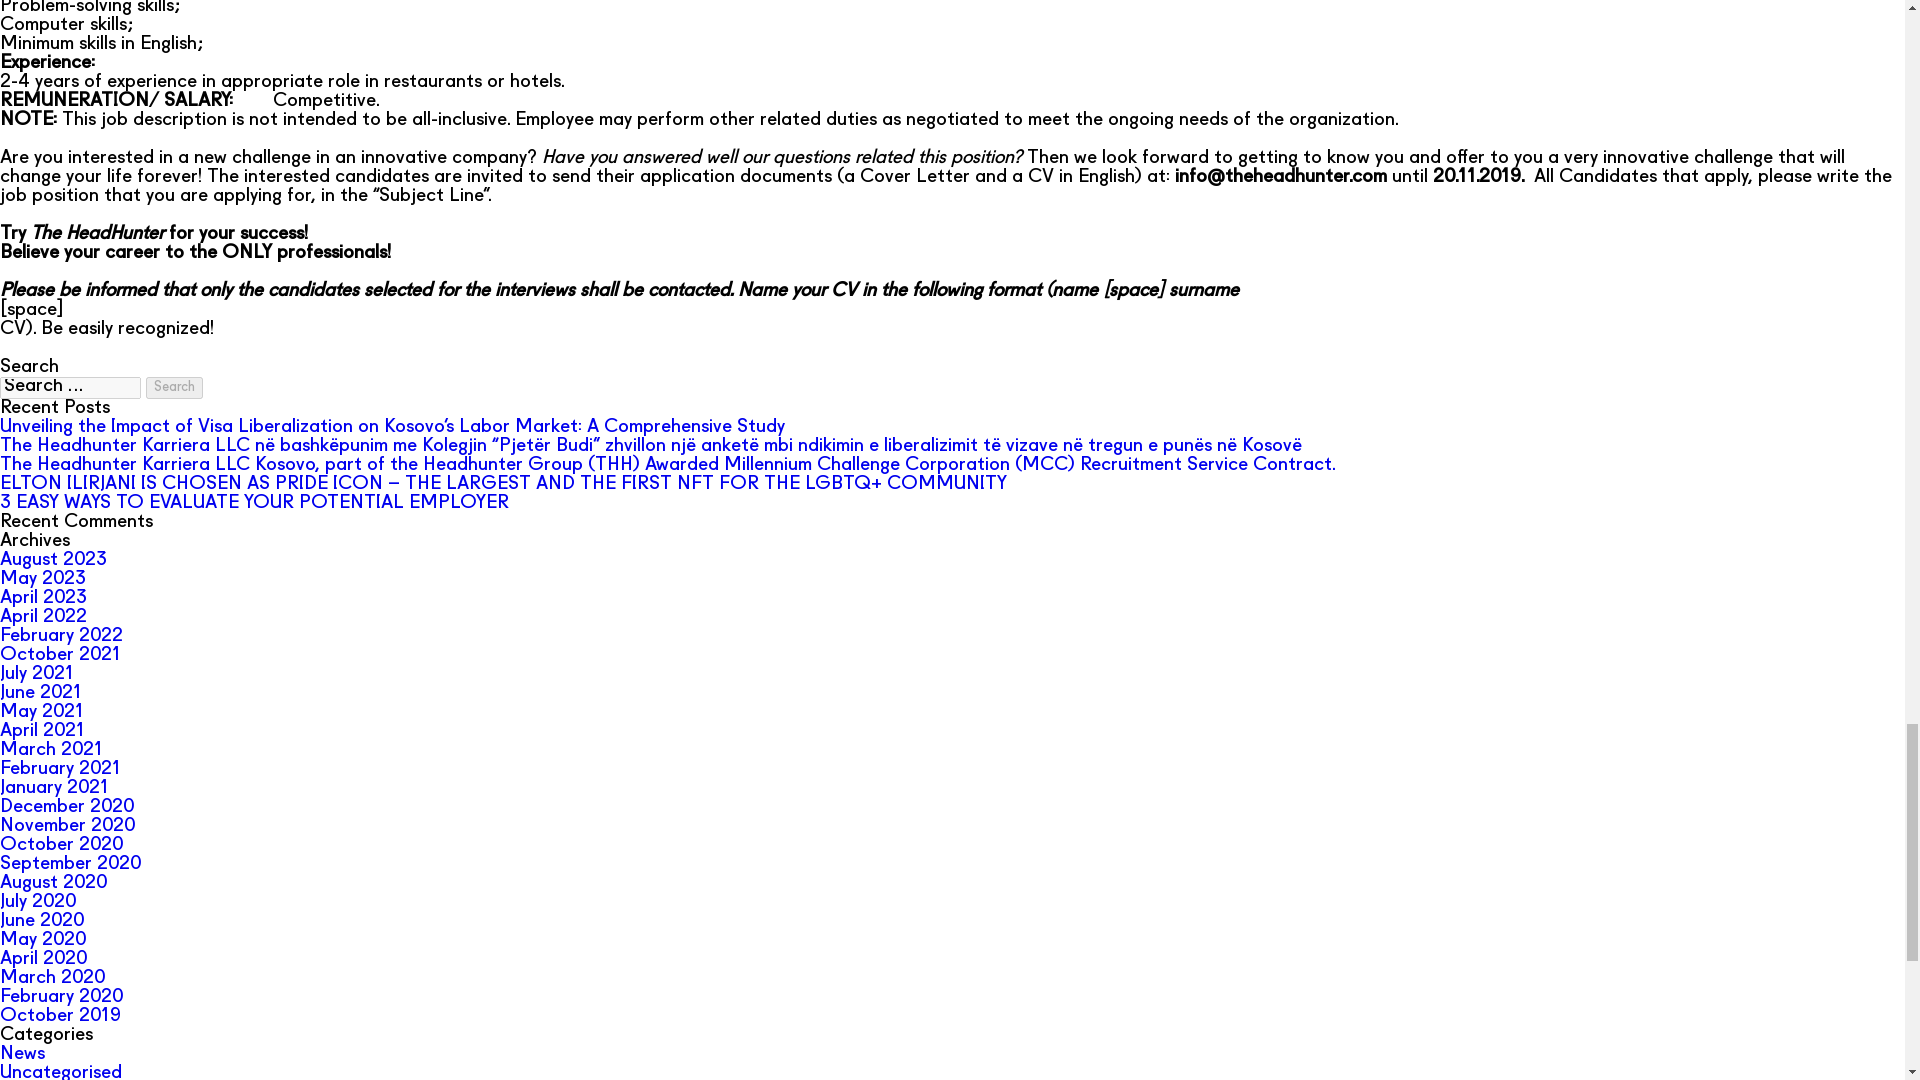  What do you see at coordinates (43, 579) in the screenshot?
I see `May 2023` at bounding box center [43, 579].